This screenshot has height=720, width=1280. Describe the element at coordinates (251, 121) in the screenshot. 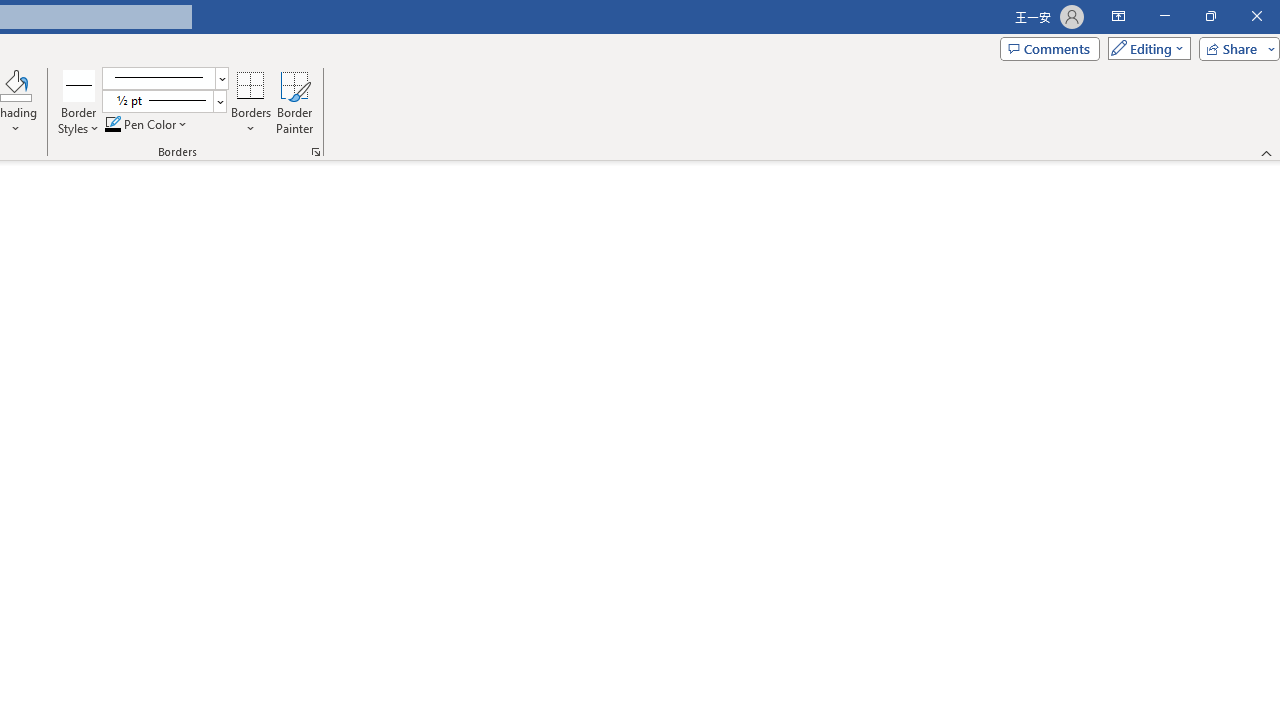

I see `More Options` at that location.